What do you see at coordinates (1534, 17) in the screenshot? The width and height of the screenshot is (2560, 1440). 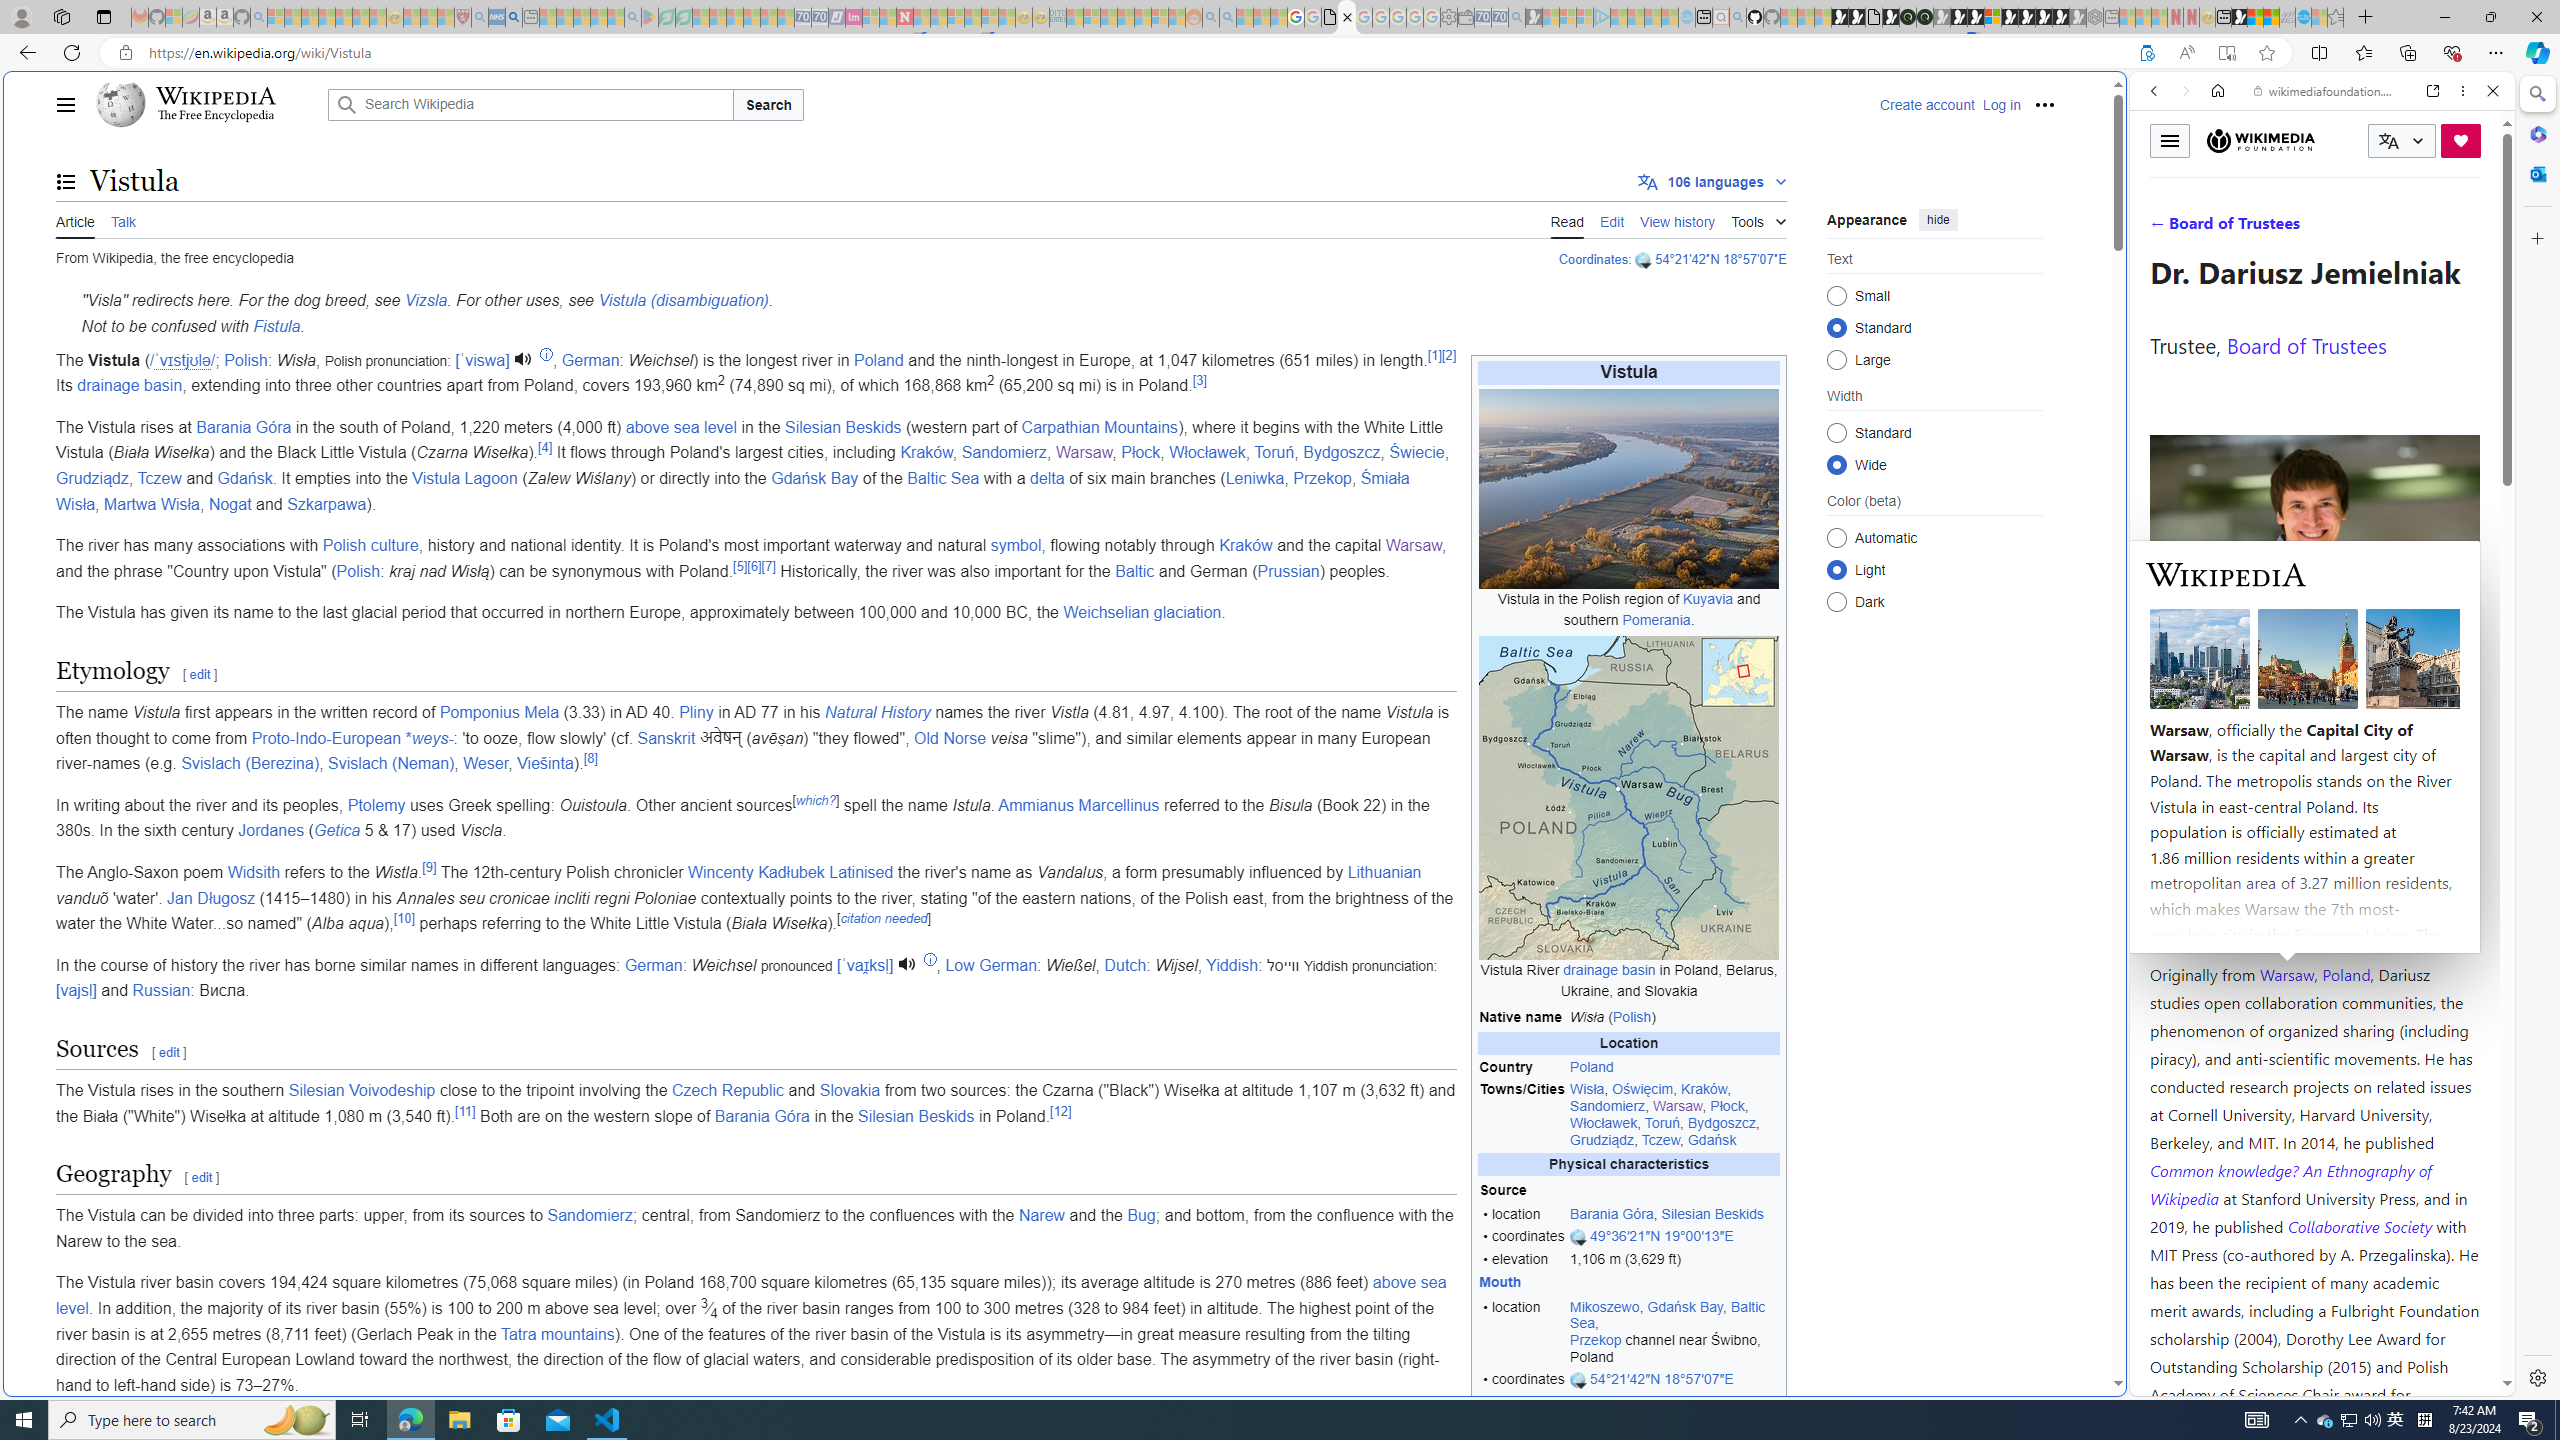 I see `Microsoft Start Gaming - Sleeping` at bounding box center [1534, 17].